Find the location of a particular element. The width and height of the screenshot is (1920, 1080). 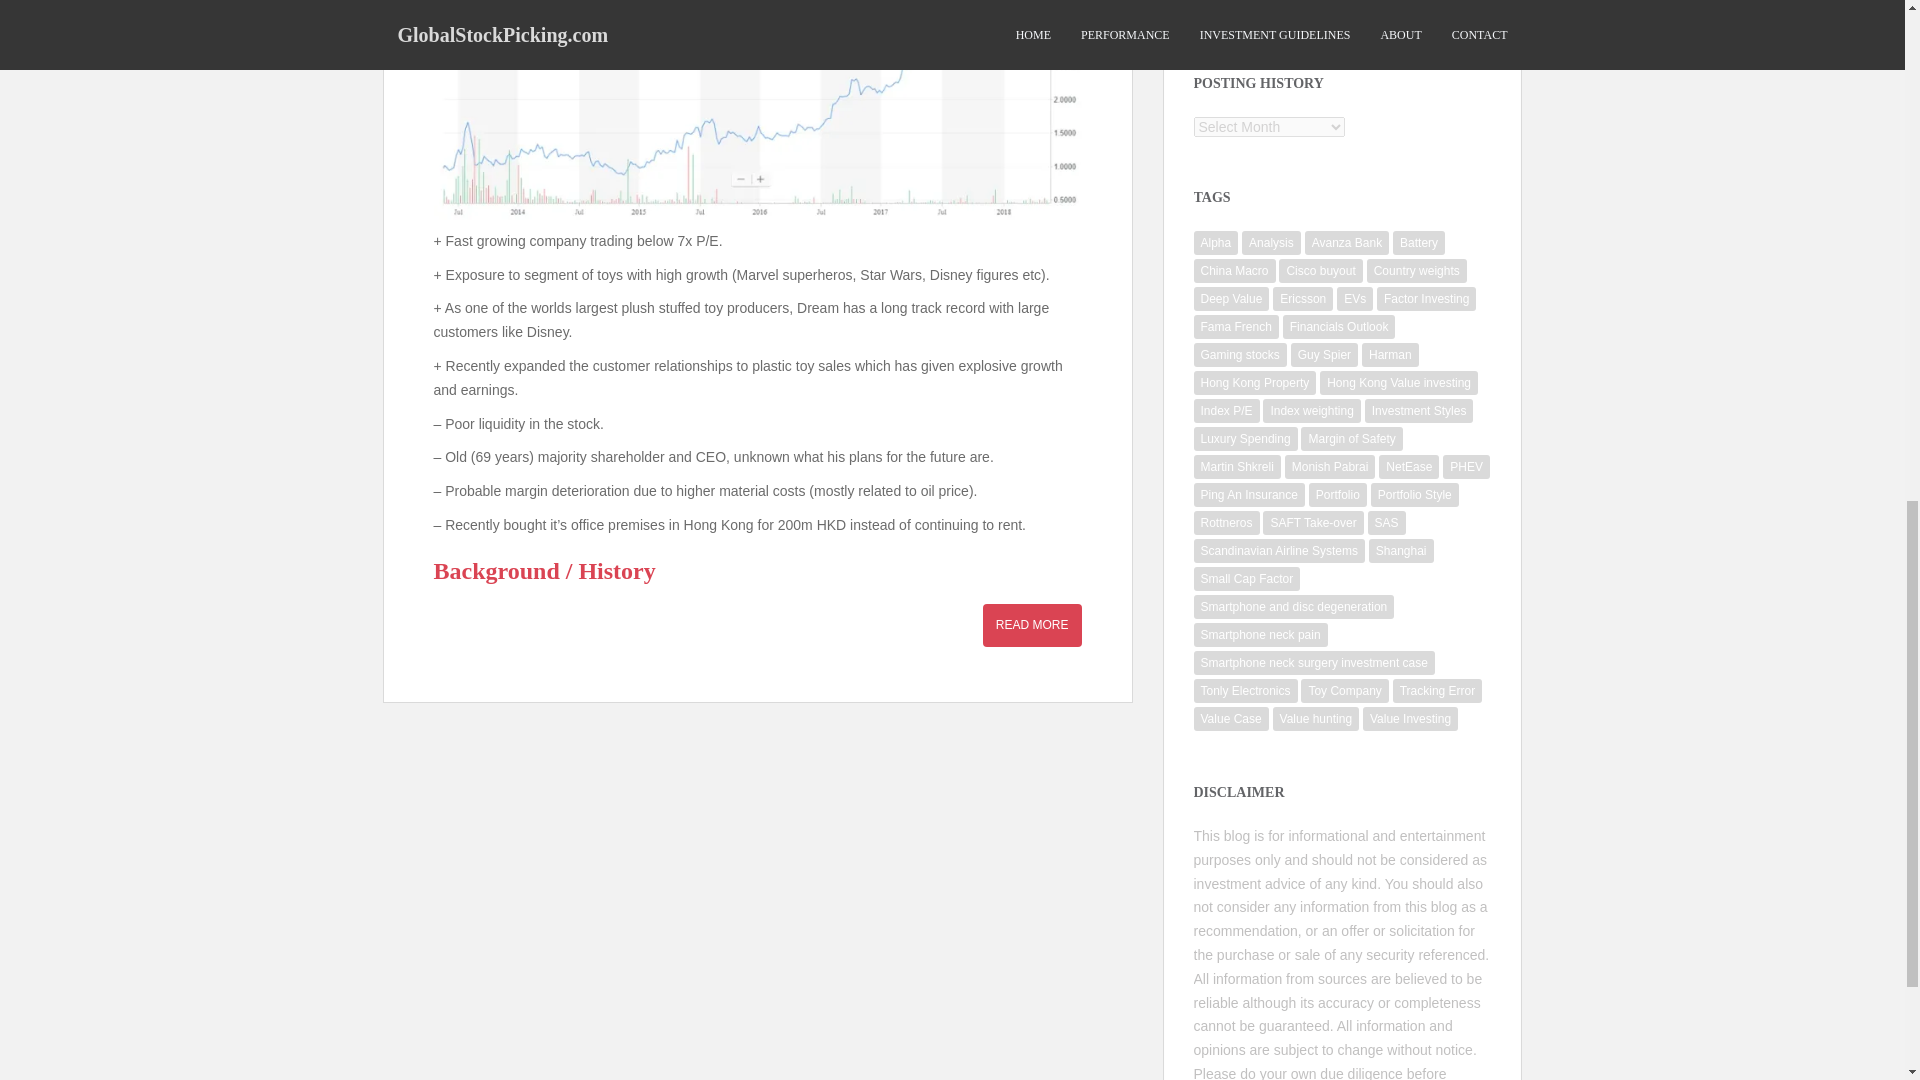

EVs is located at coordinates (1354, 299).